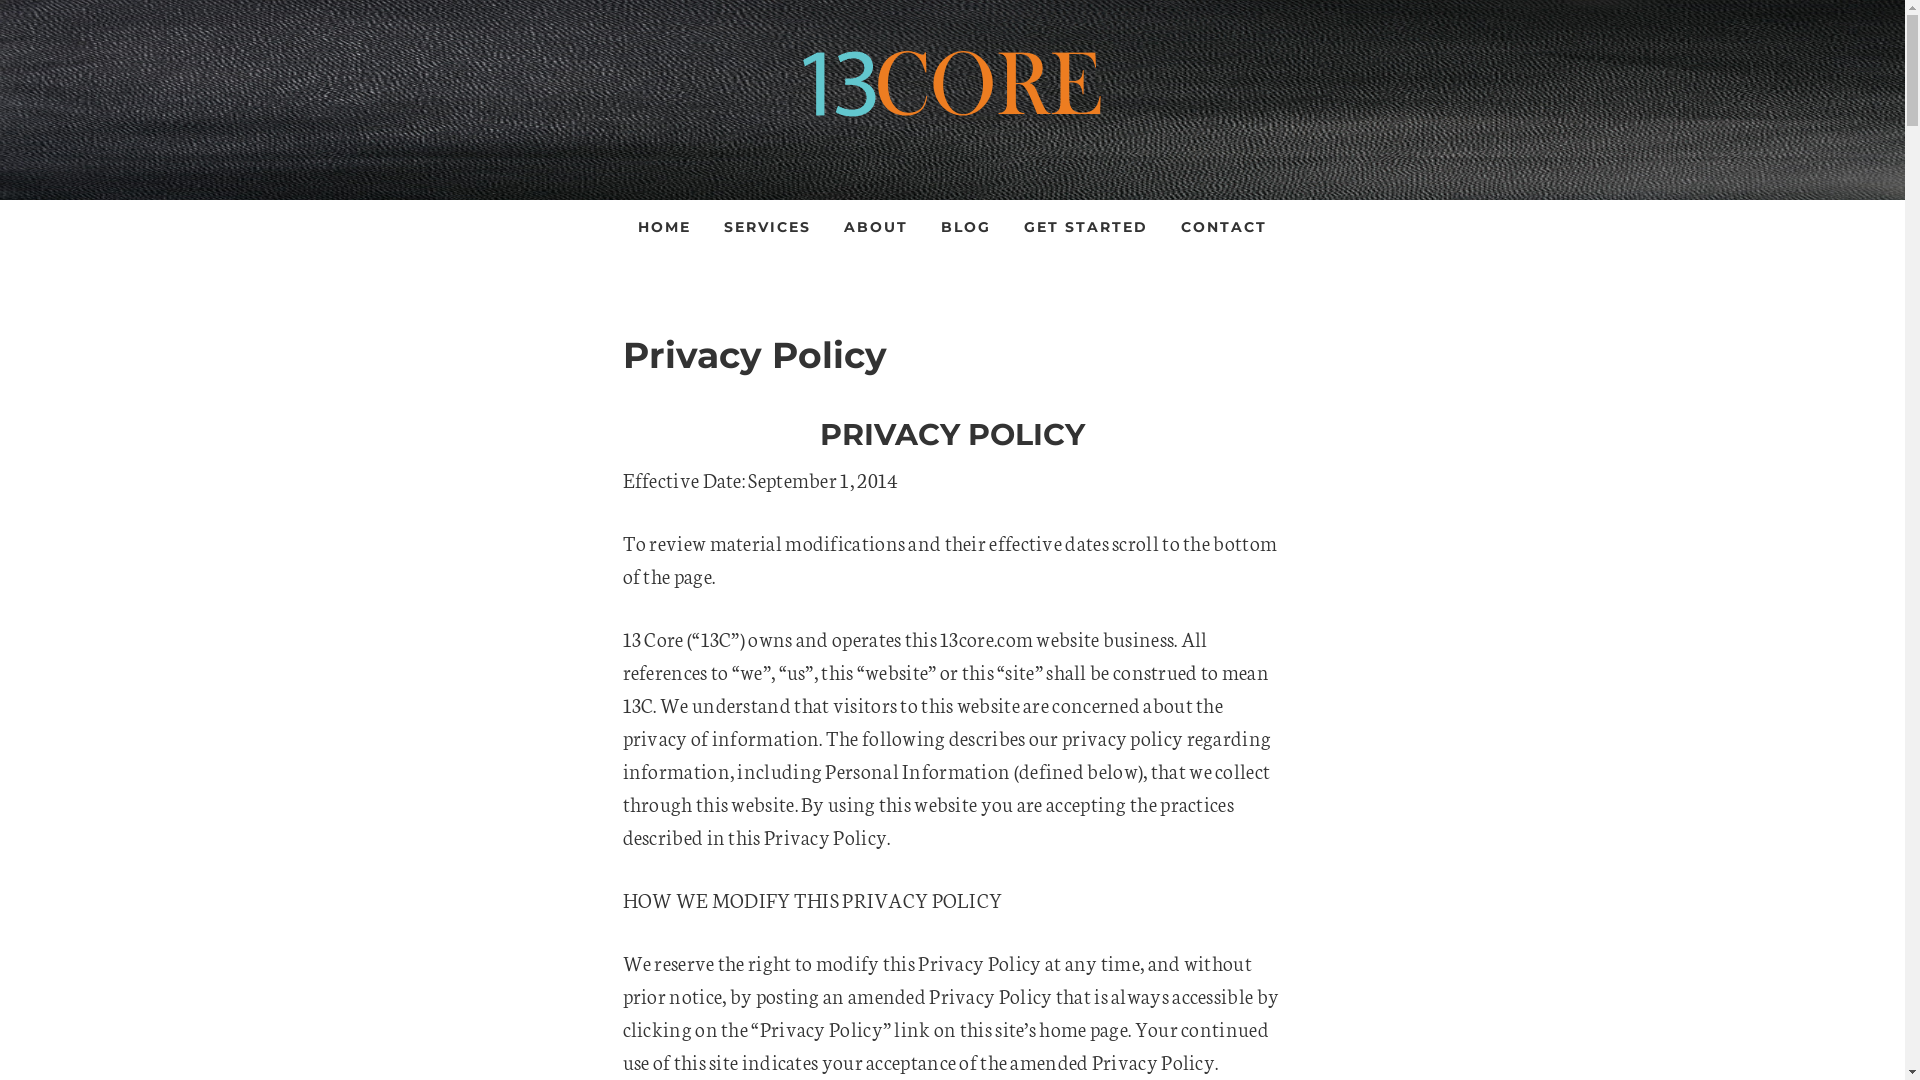 The width and height of the screenshot is (1920, 1080). What do you see at coordinates (1086, 227) in the screenshot?
I see `GET STARTED` at bounding box center [1086, 227].